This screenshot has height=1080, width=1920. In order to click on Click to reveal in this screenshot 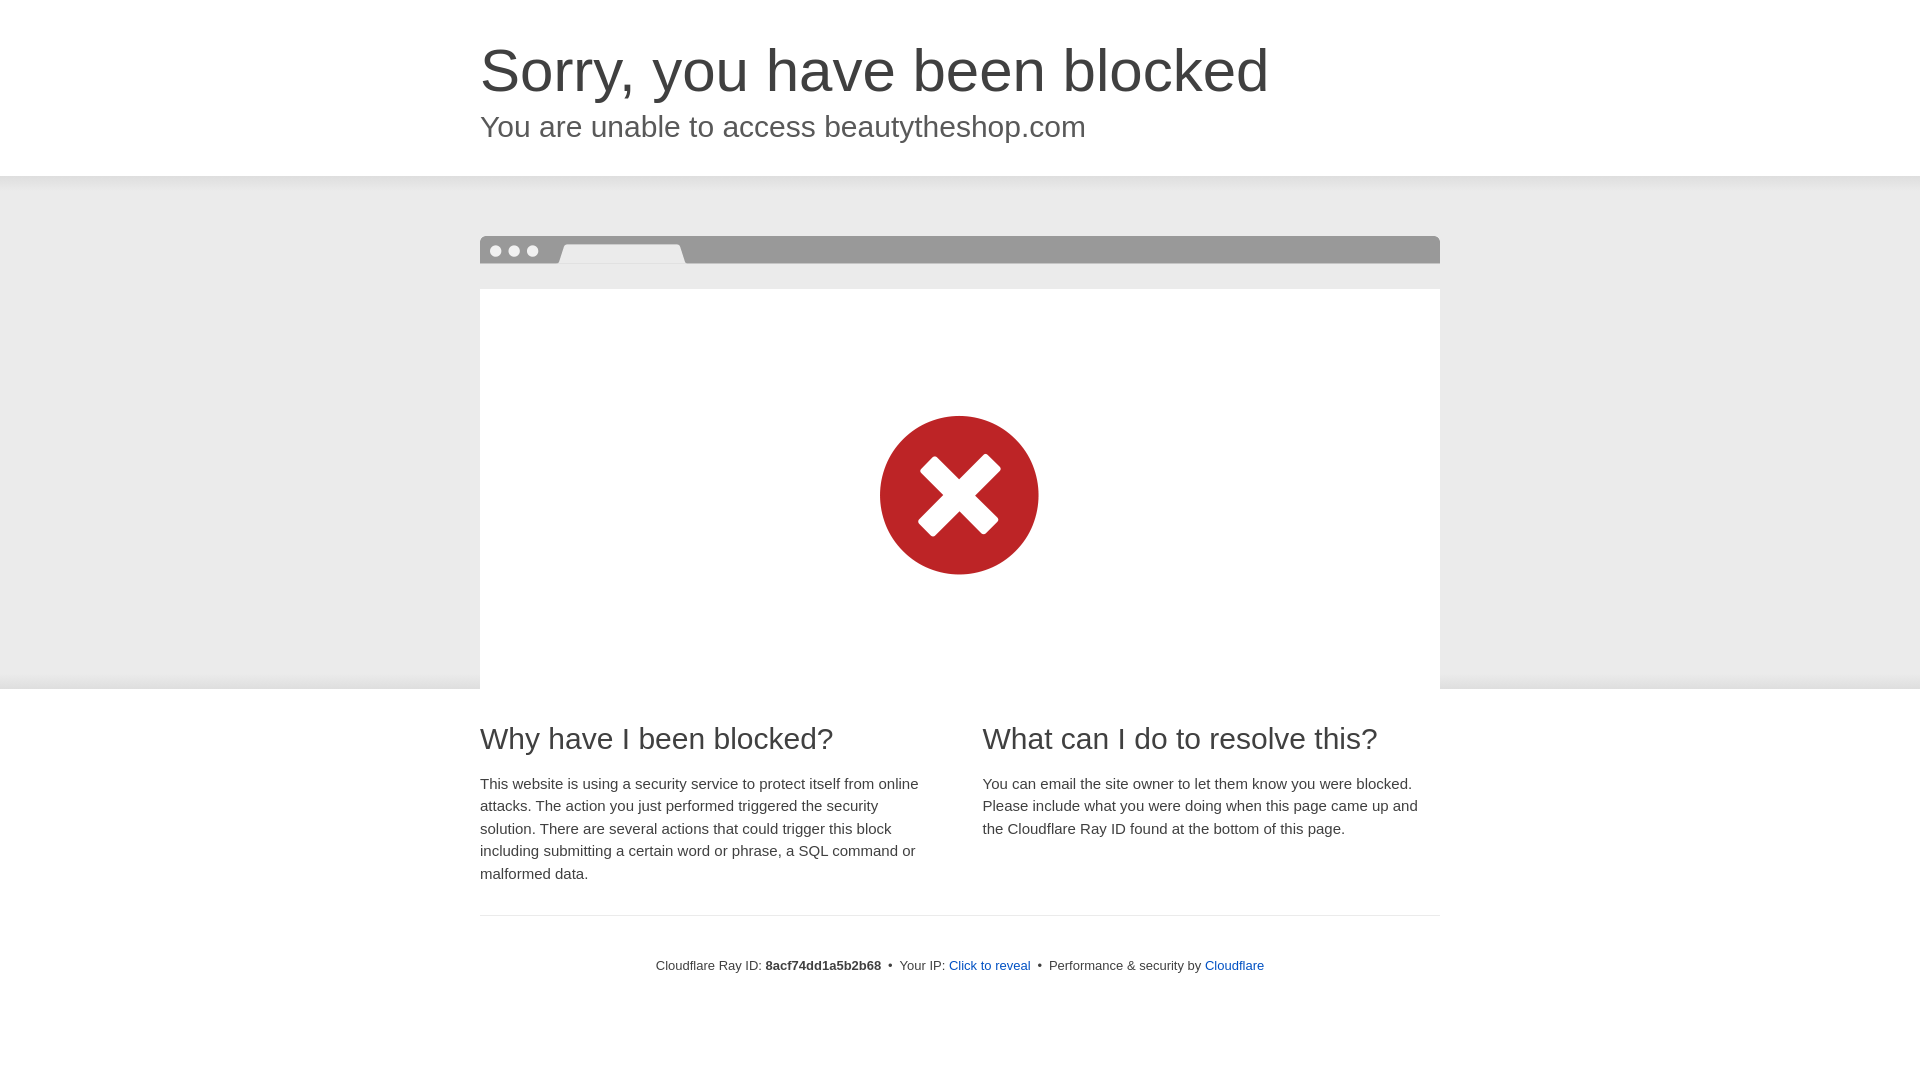, I will do `click(990, 966)`.